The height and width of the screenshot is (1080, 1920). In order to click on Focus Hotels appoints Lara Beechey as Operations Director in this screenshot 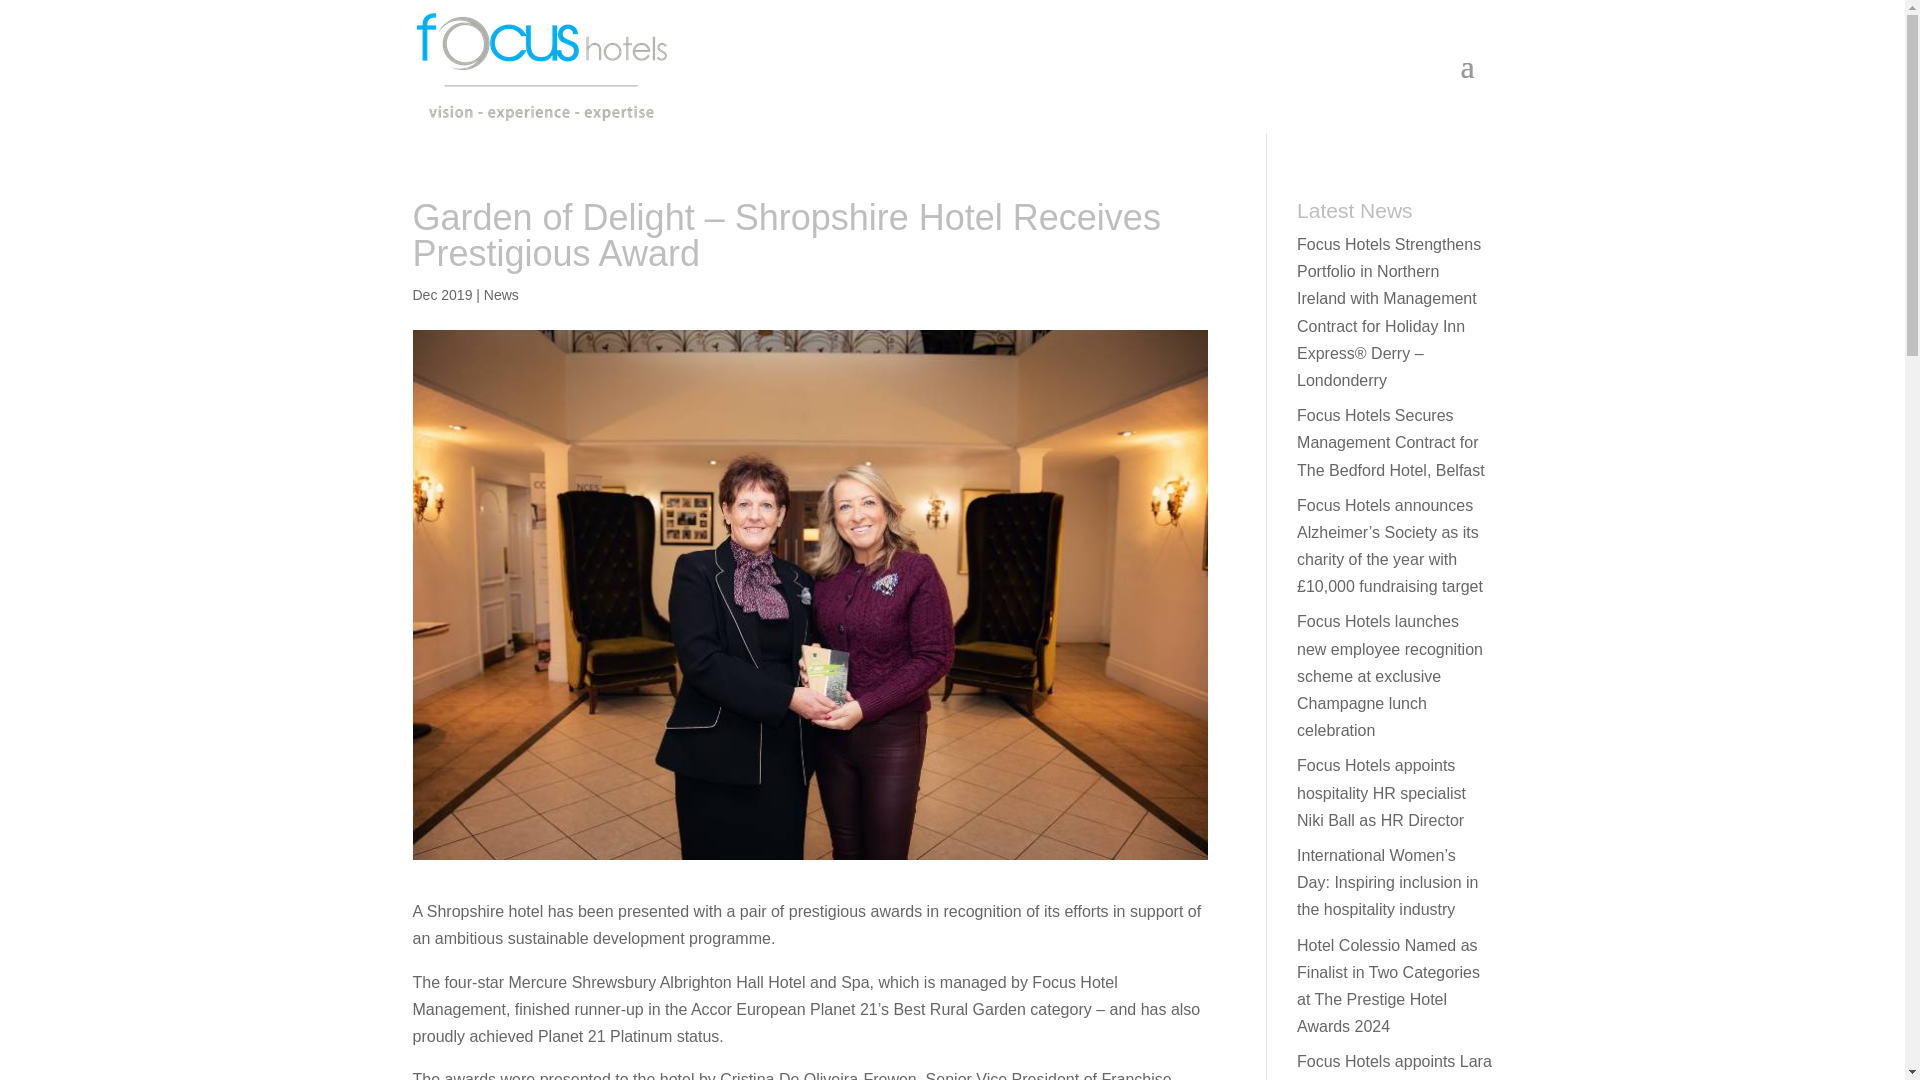, I will do `click(1394, 1066)`.